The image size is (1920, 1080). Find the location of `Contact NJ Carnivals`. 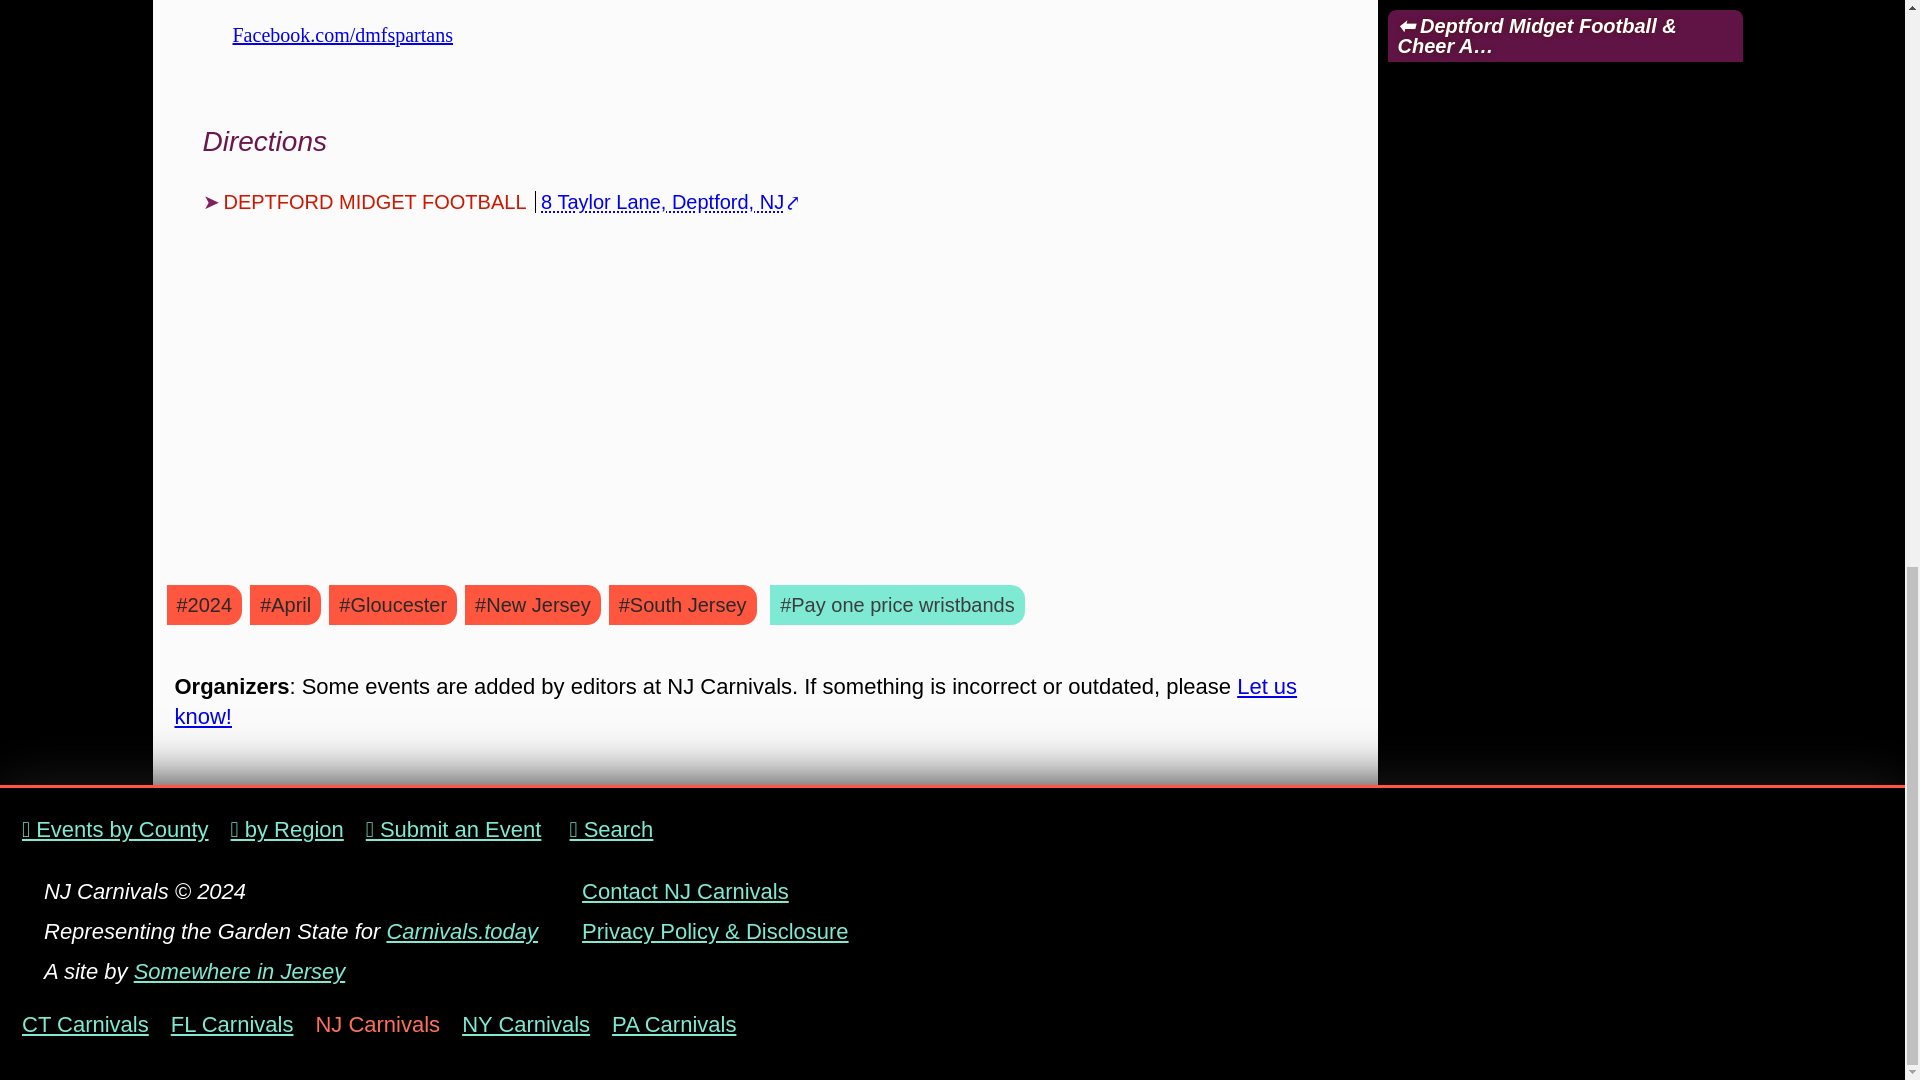

Contact NJ Carnivals is located at coordinates (685, 891).